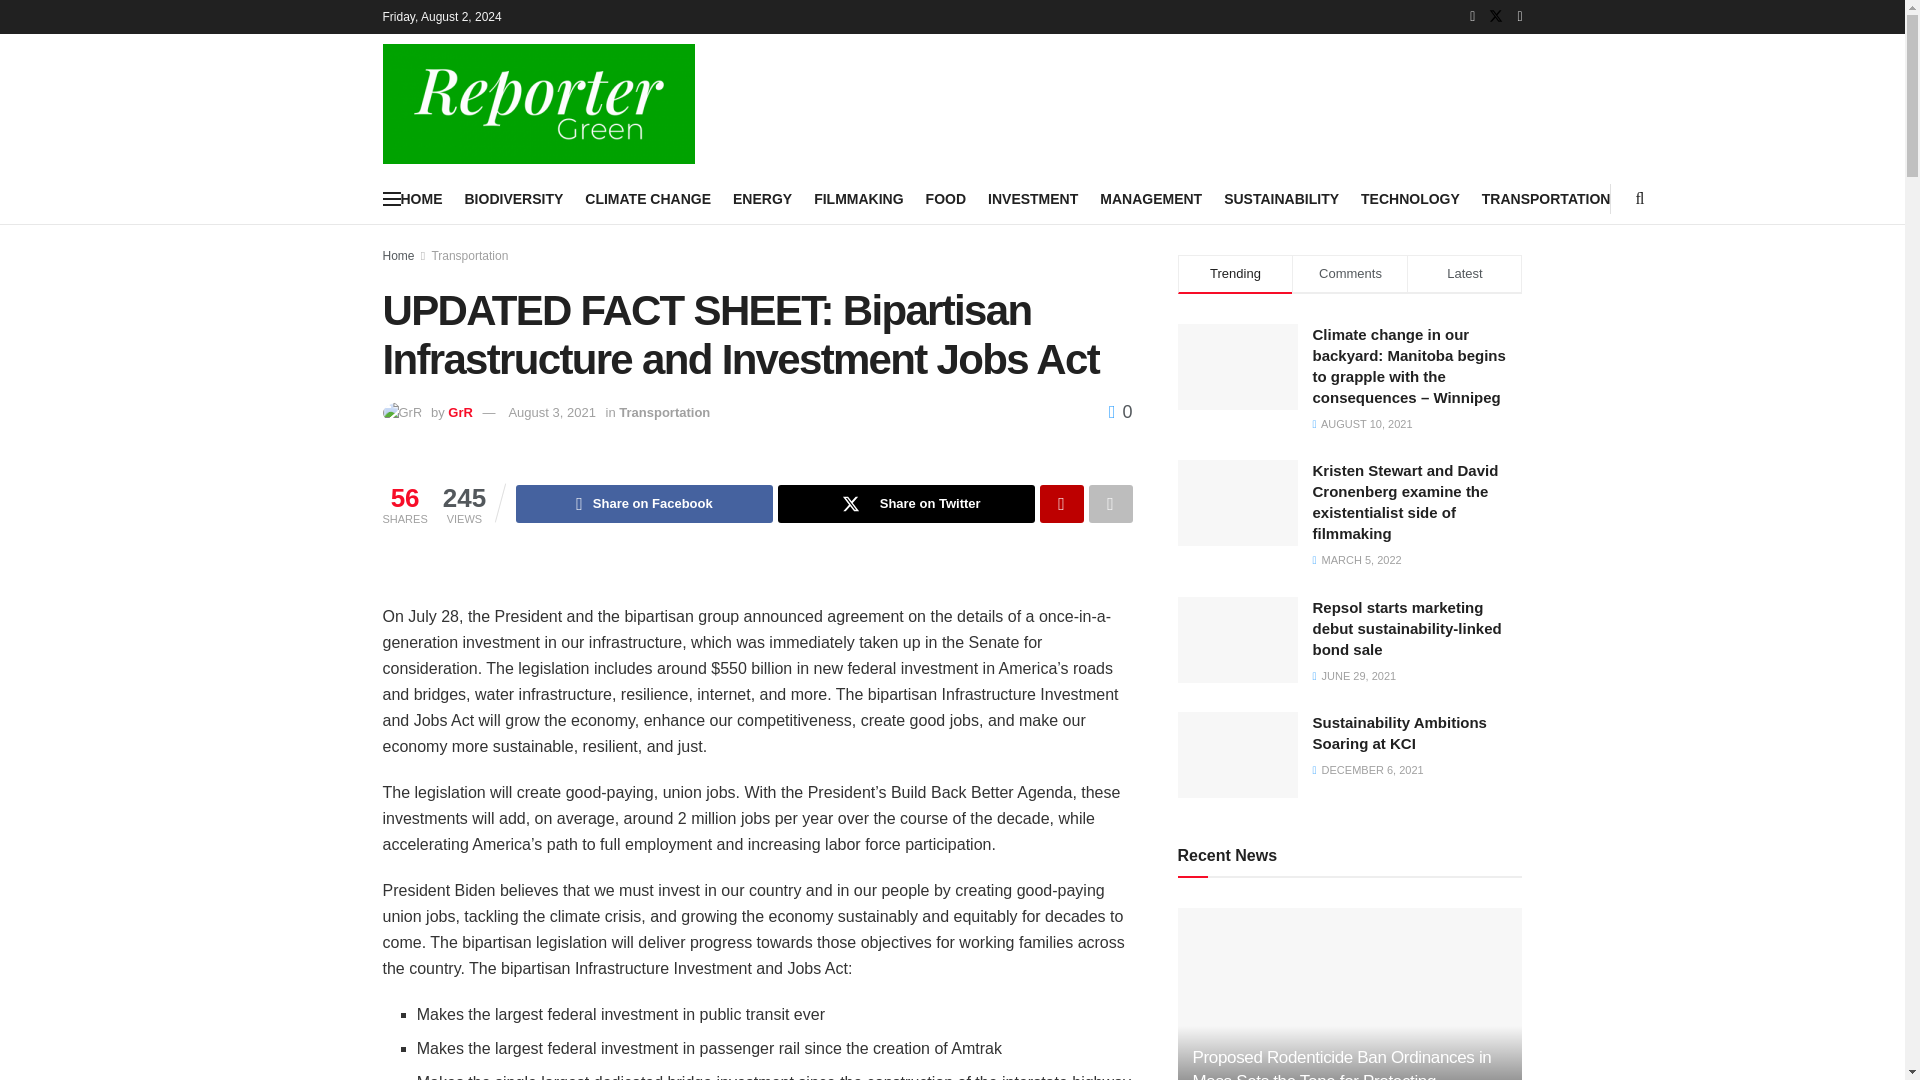 Image resolution: width=1920 pixels, height=1080 pixels. What do you see at coordinates (513, 198) in the screenshot?
I see `BIODIVERSITY` at bounding box center [513, 198].